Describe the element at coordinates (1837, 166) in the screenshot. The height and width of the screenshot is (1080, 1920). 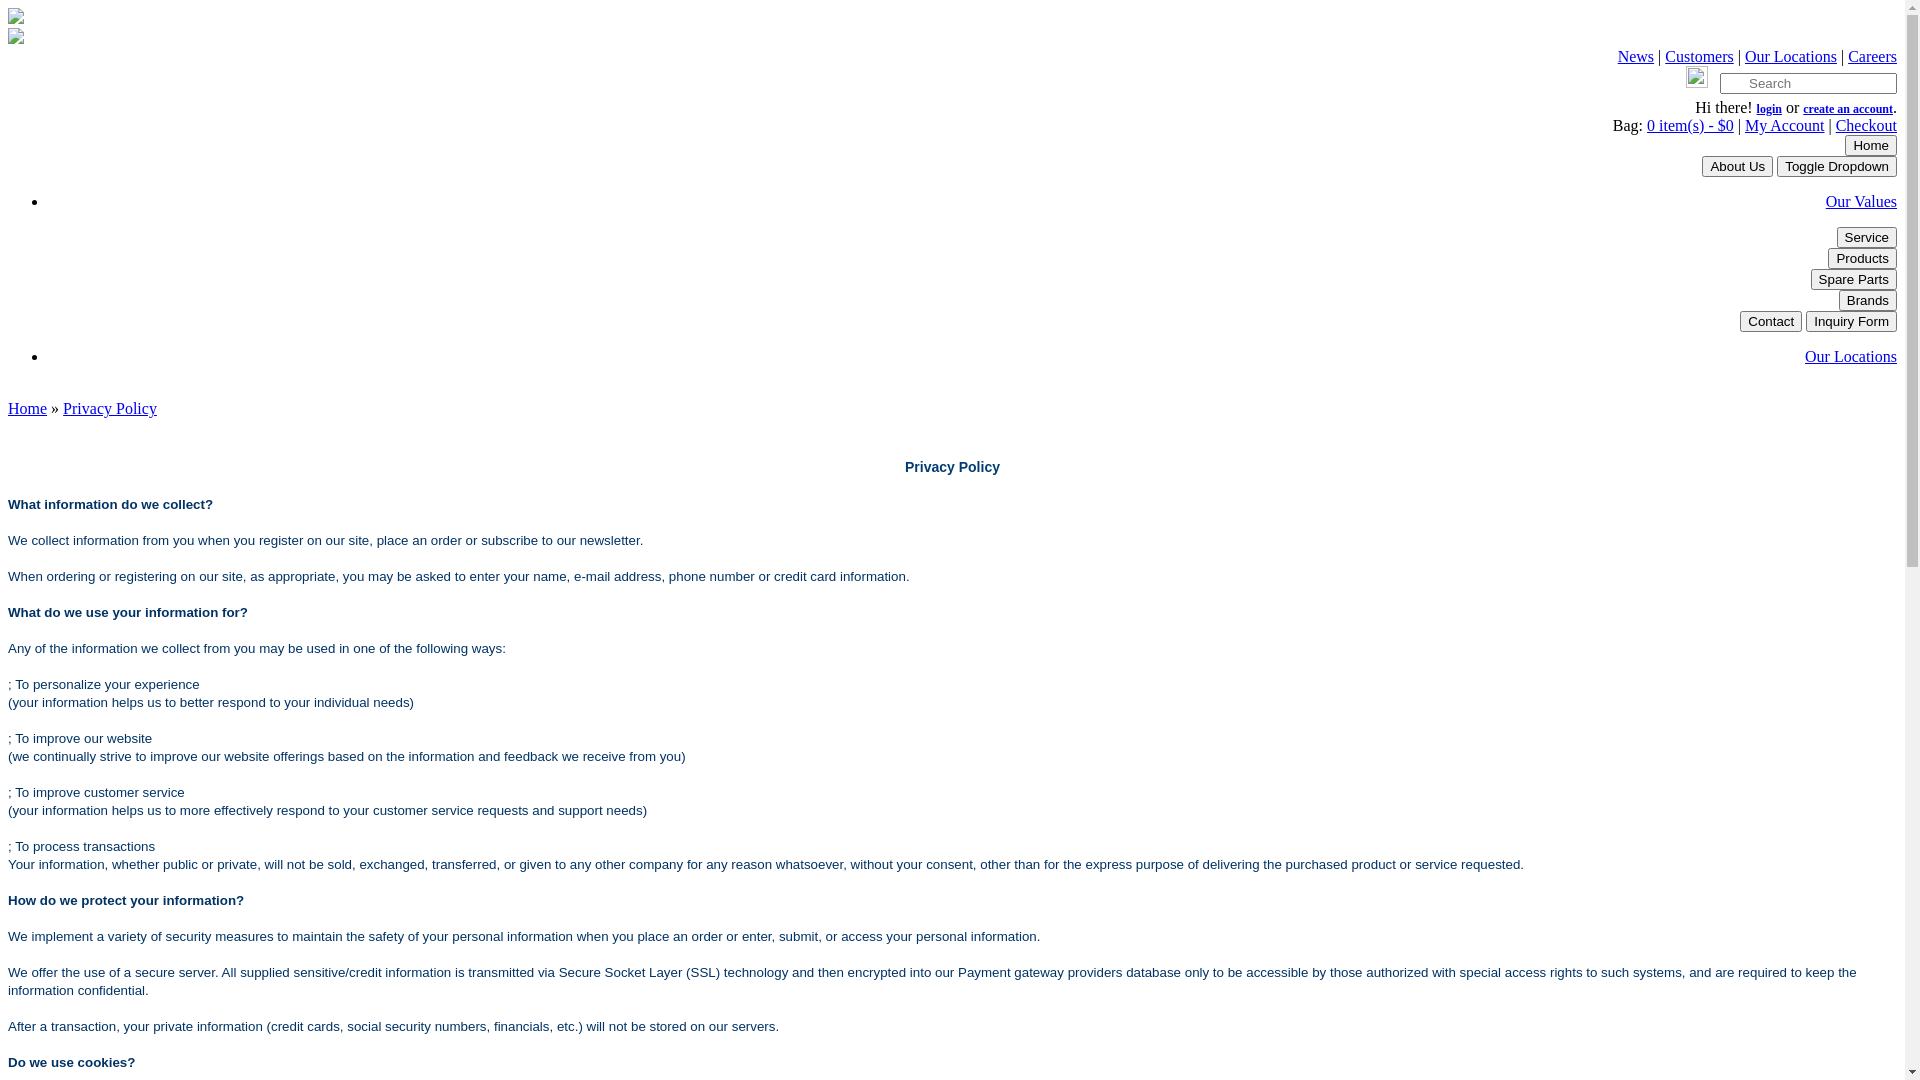
I see `Toggle Dropdown` at that location.